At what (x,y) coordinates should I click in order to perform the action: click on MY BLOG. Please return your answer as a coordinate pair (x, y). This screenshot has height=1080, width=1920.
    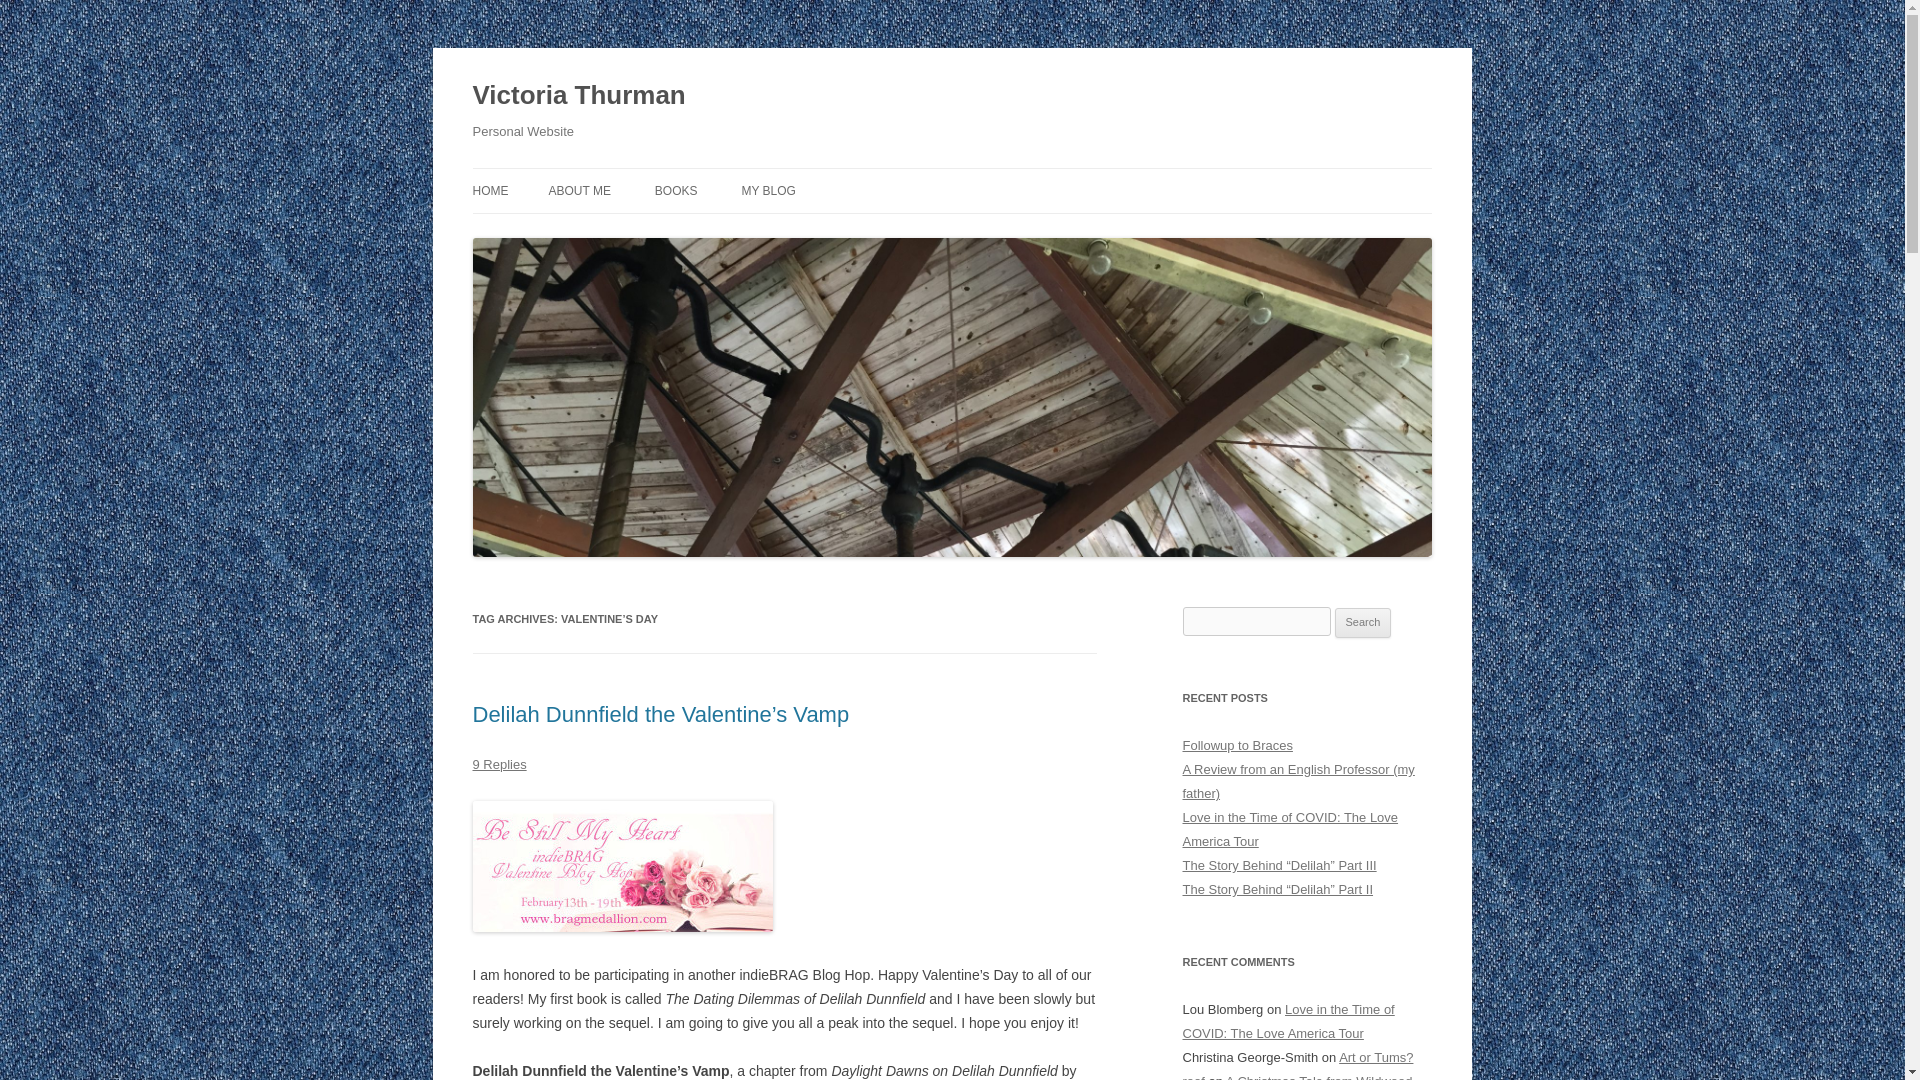
    Looking at the image, I should click on (768, 190).